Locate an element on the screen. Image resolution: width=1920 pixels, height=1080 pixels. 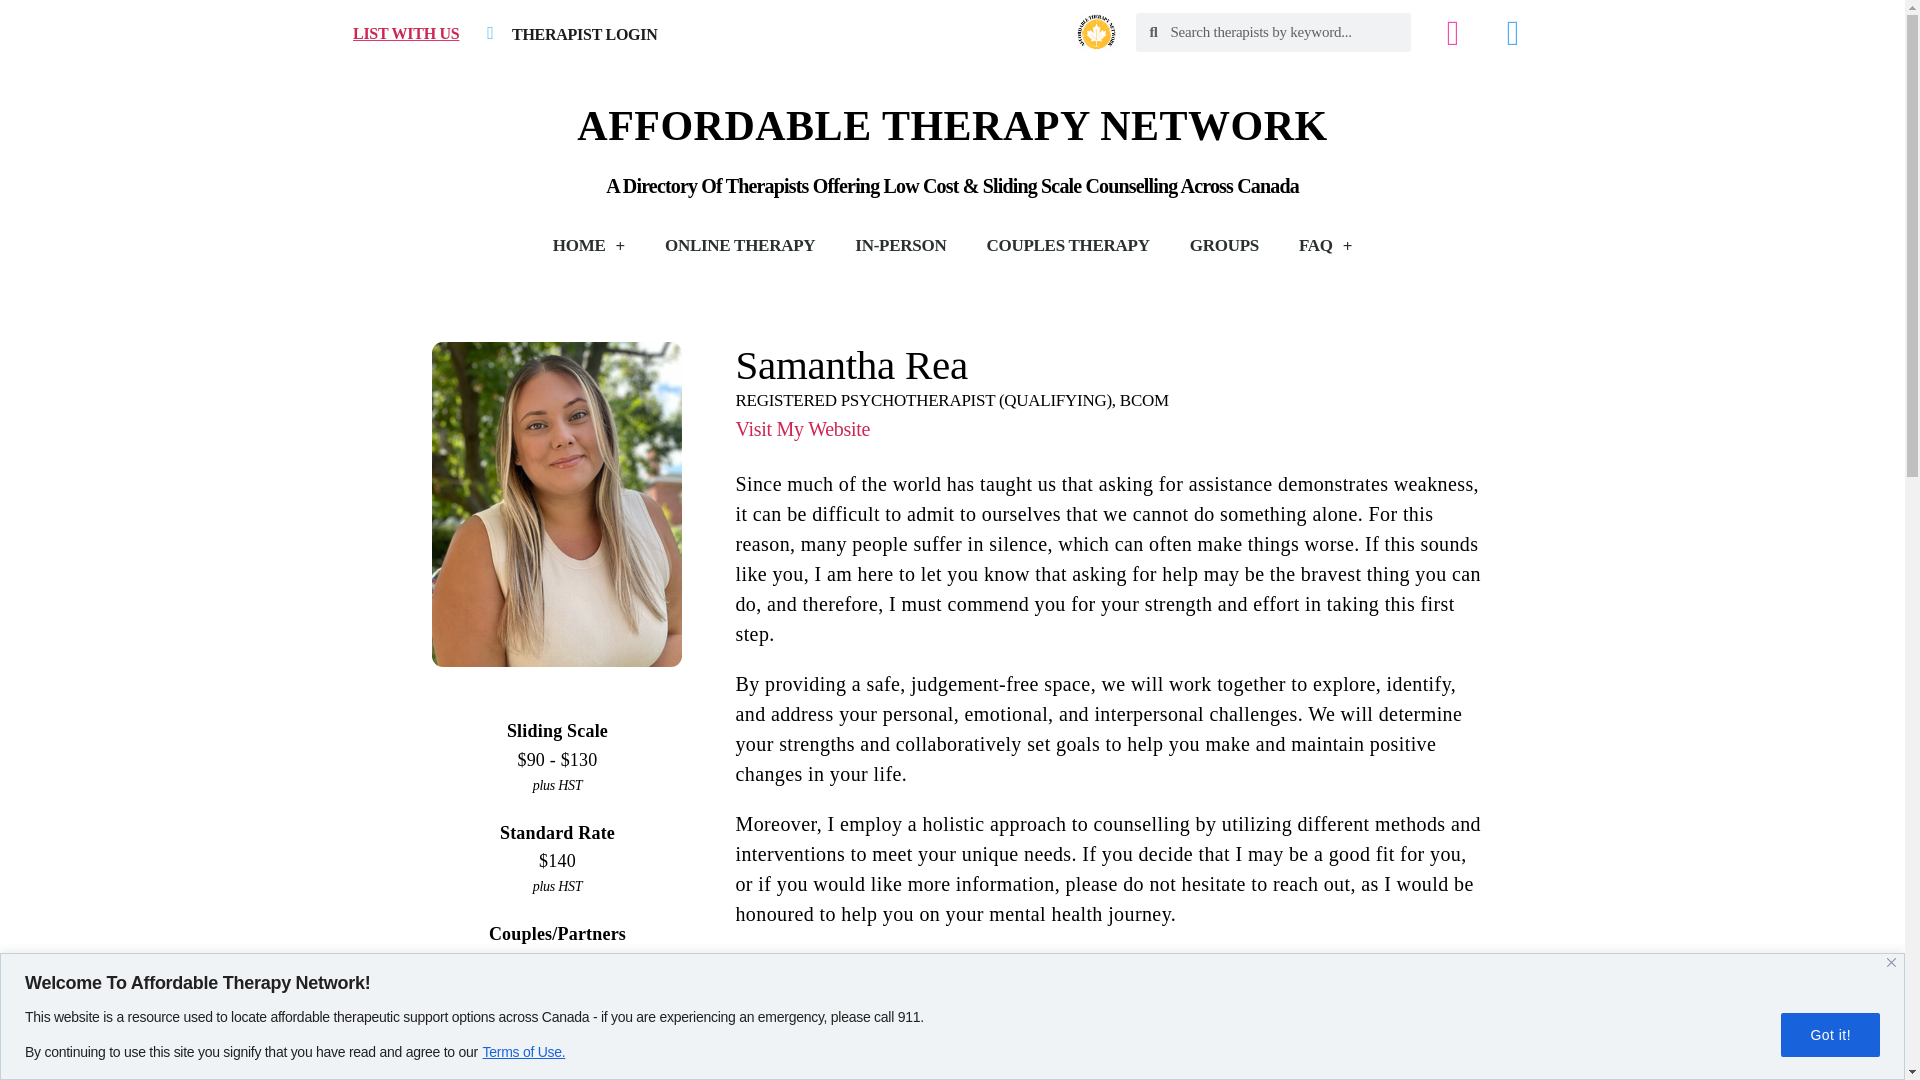
AFFORDABLE THERAPY NETWORK is located at coordinates (952, 126).